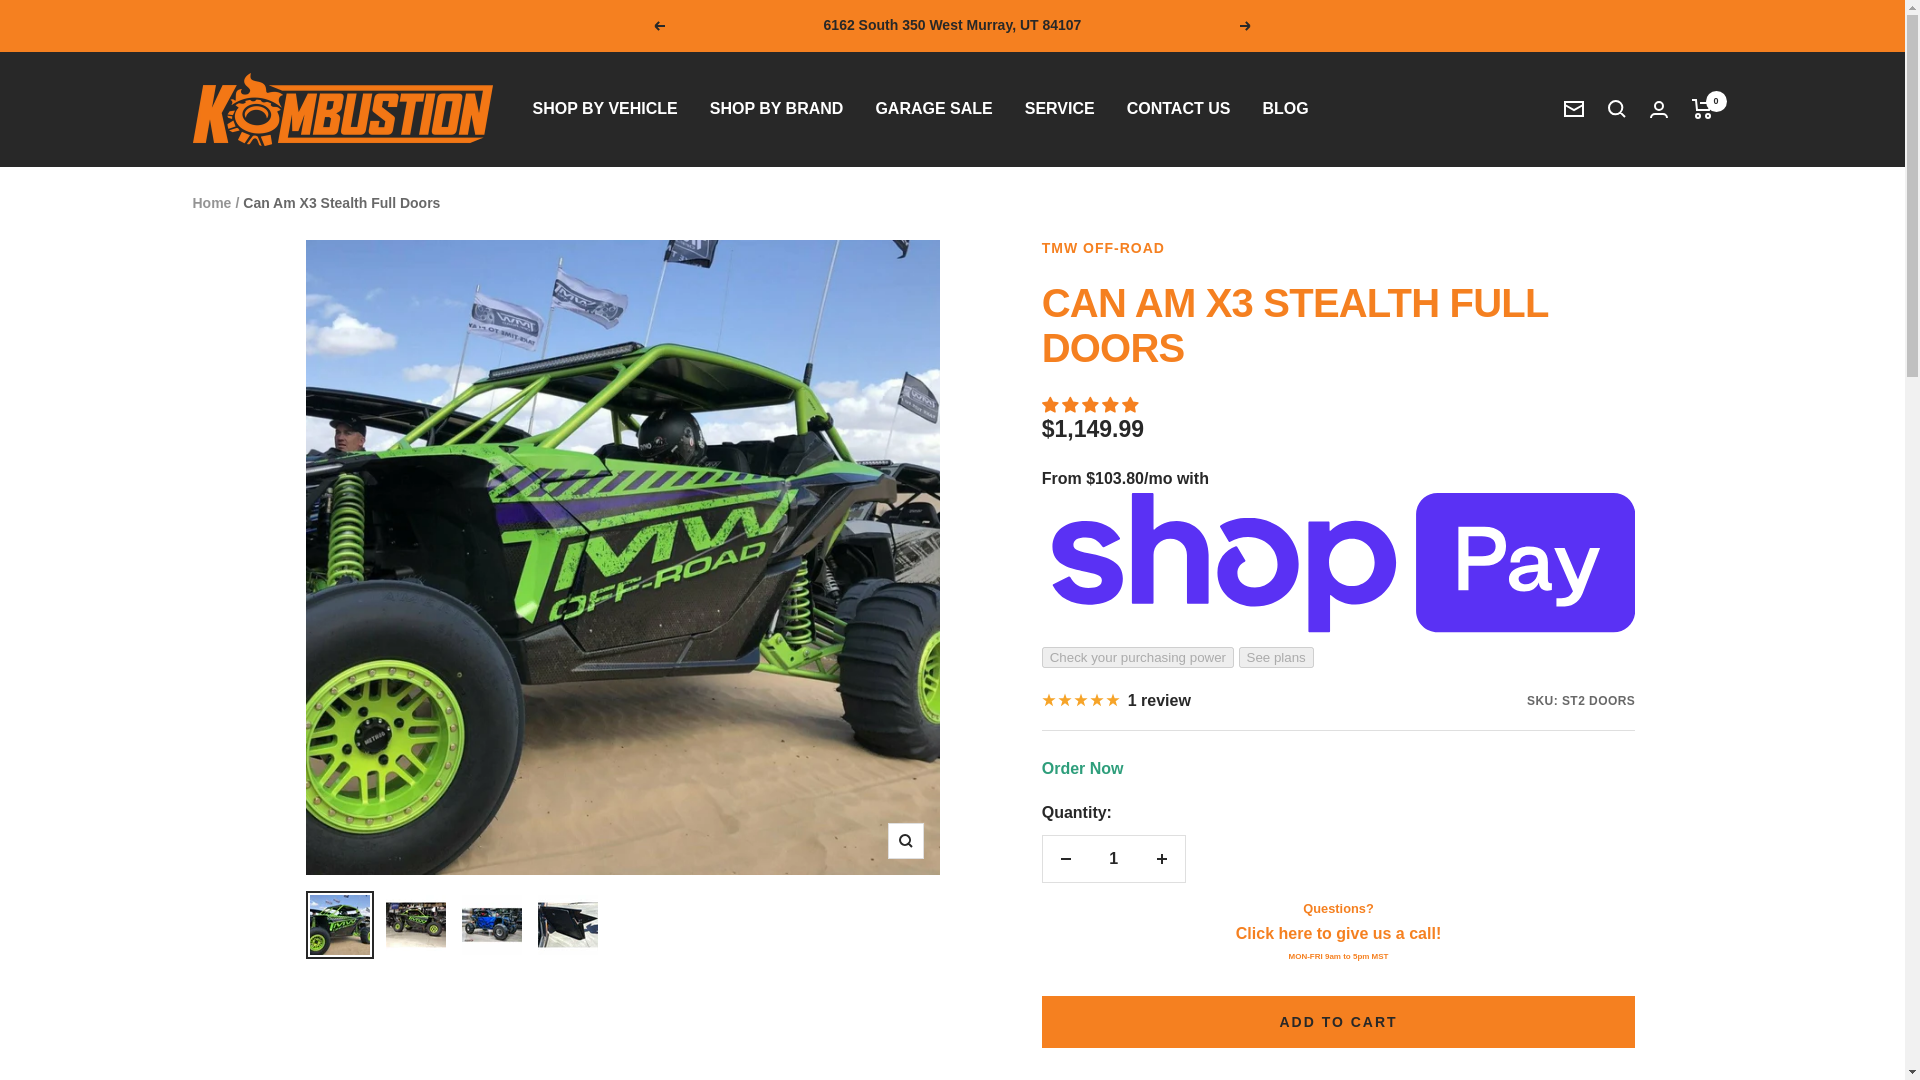 Image resolution: width=1920 pixels, height=1080 pixels. I want to click on SHOP BY BRAND, so click(777, 109).